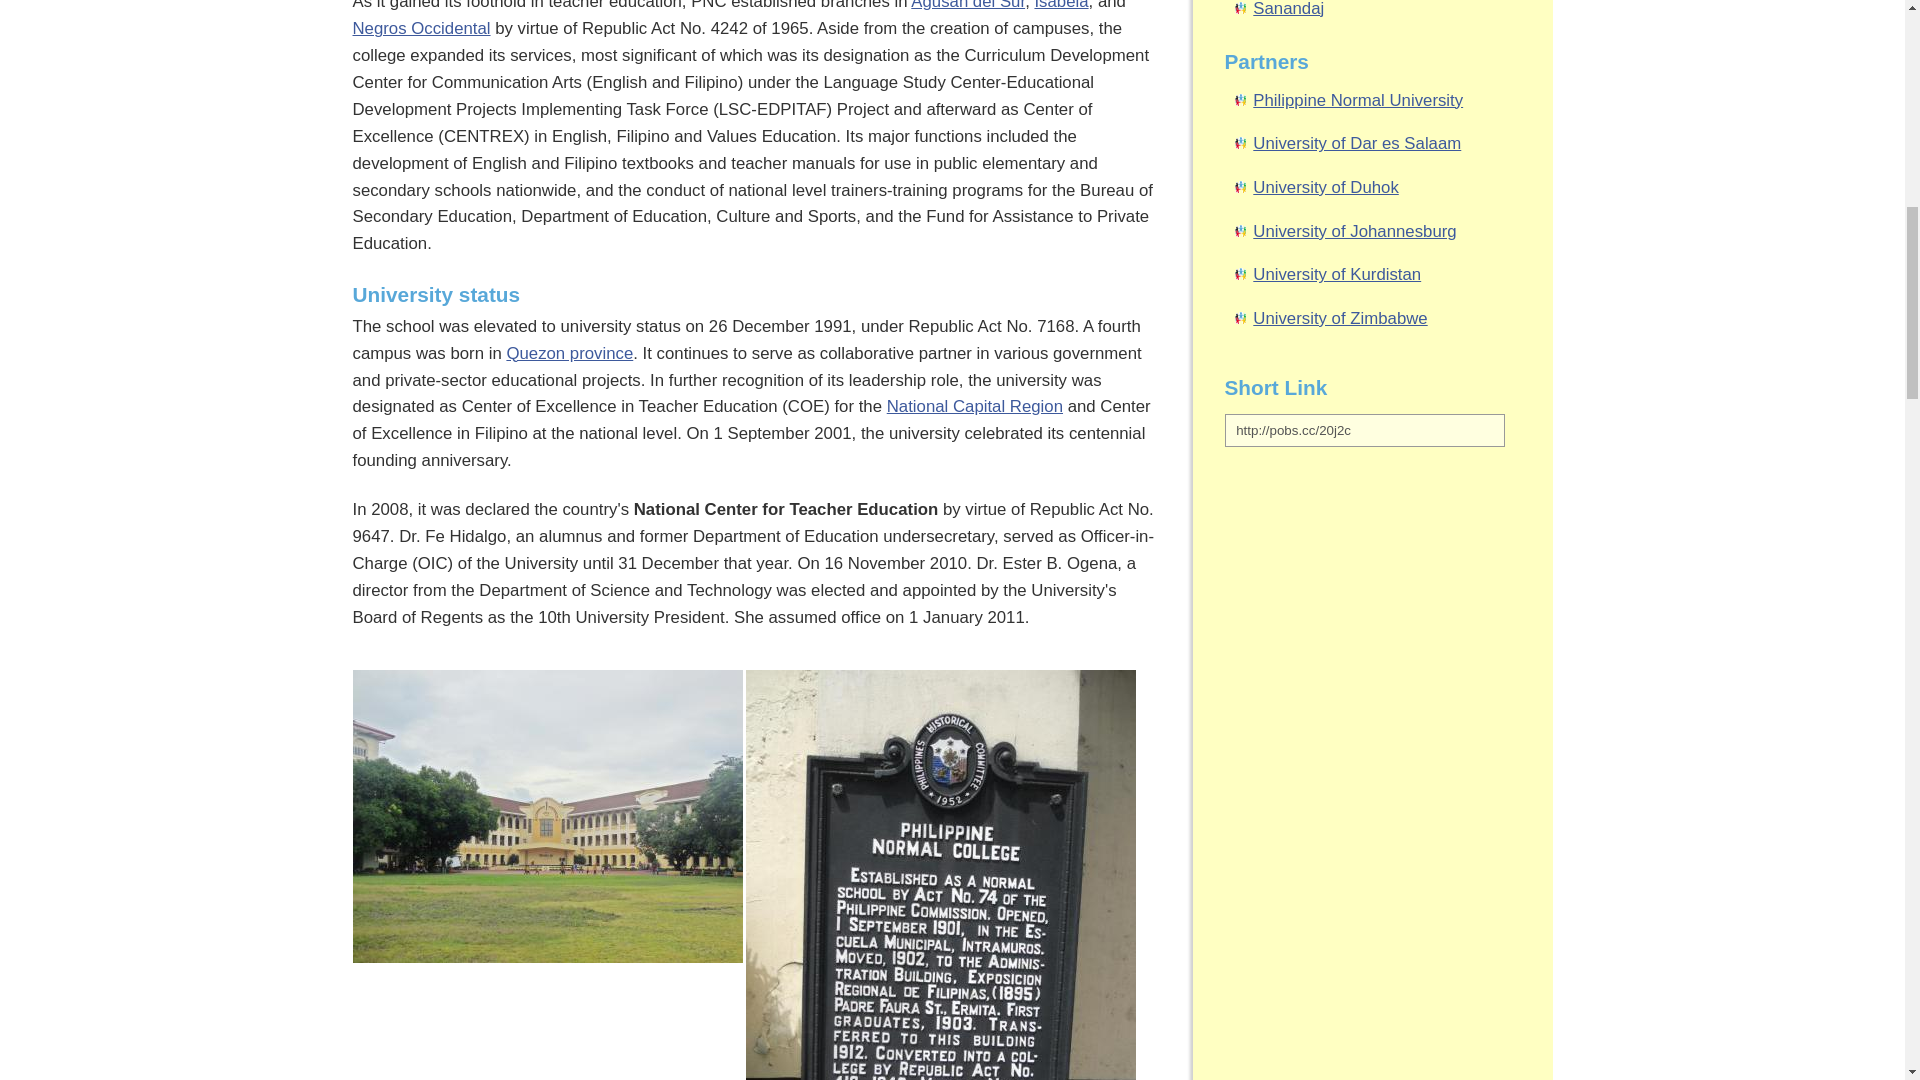 The image size is (1920, 1080). What do you see at coordinates (941, 874) in the screenshot?
I see `Philippine Normal University` at bounding box center [941, 874].